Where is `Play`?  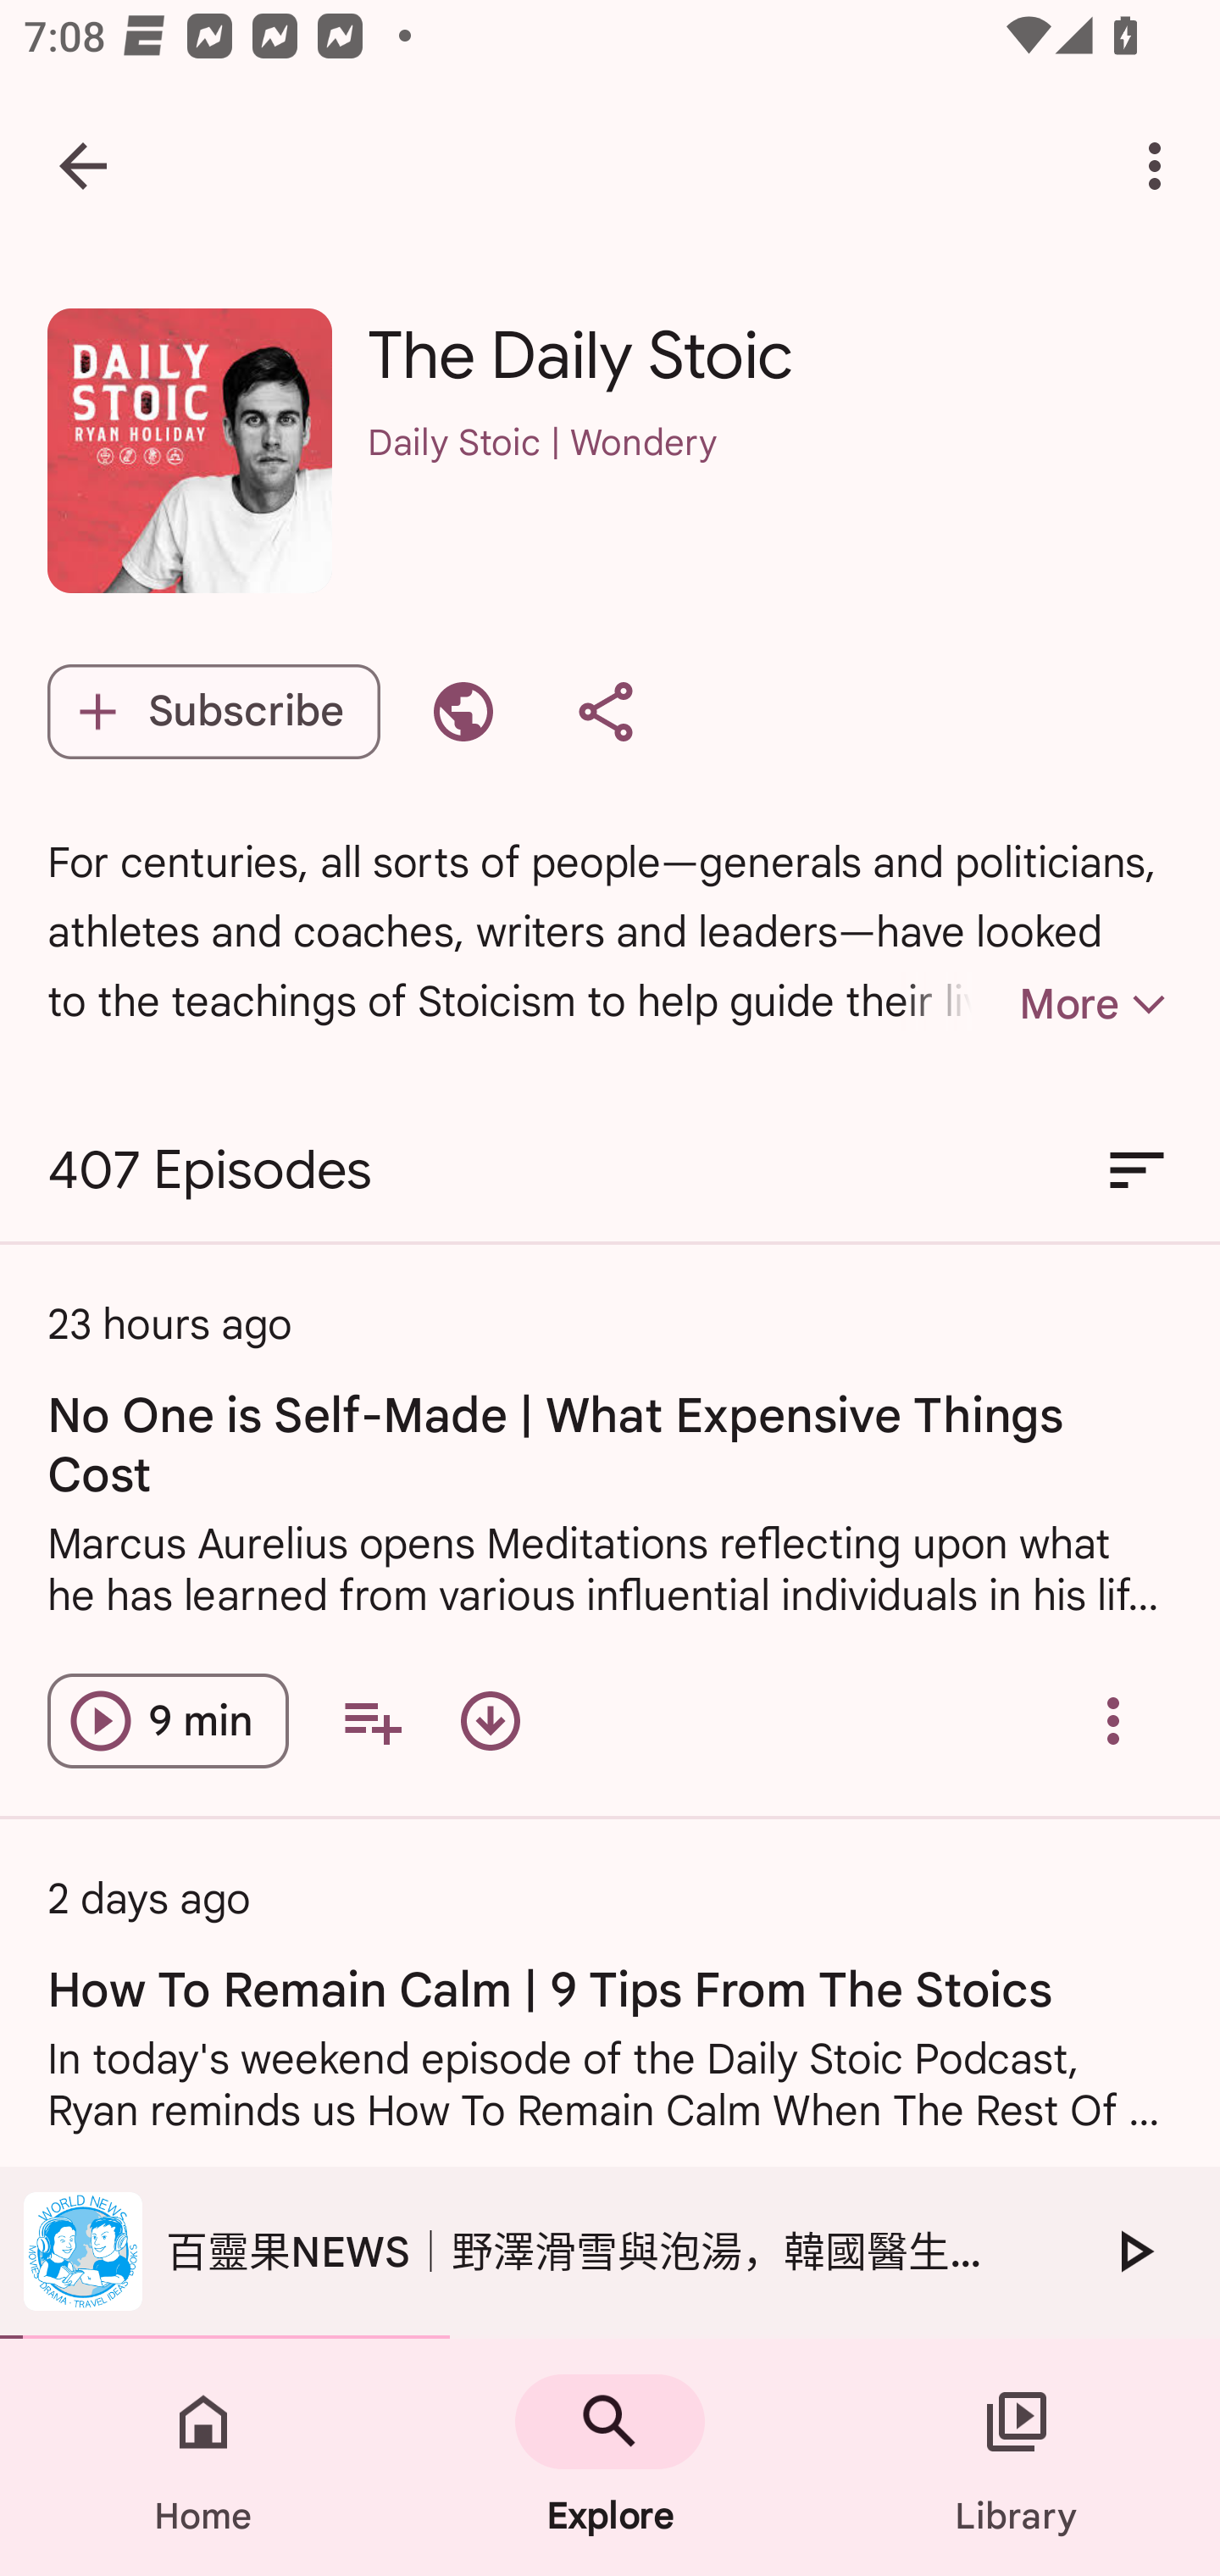
Play is located at coordinates (1134, 2251).